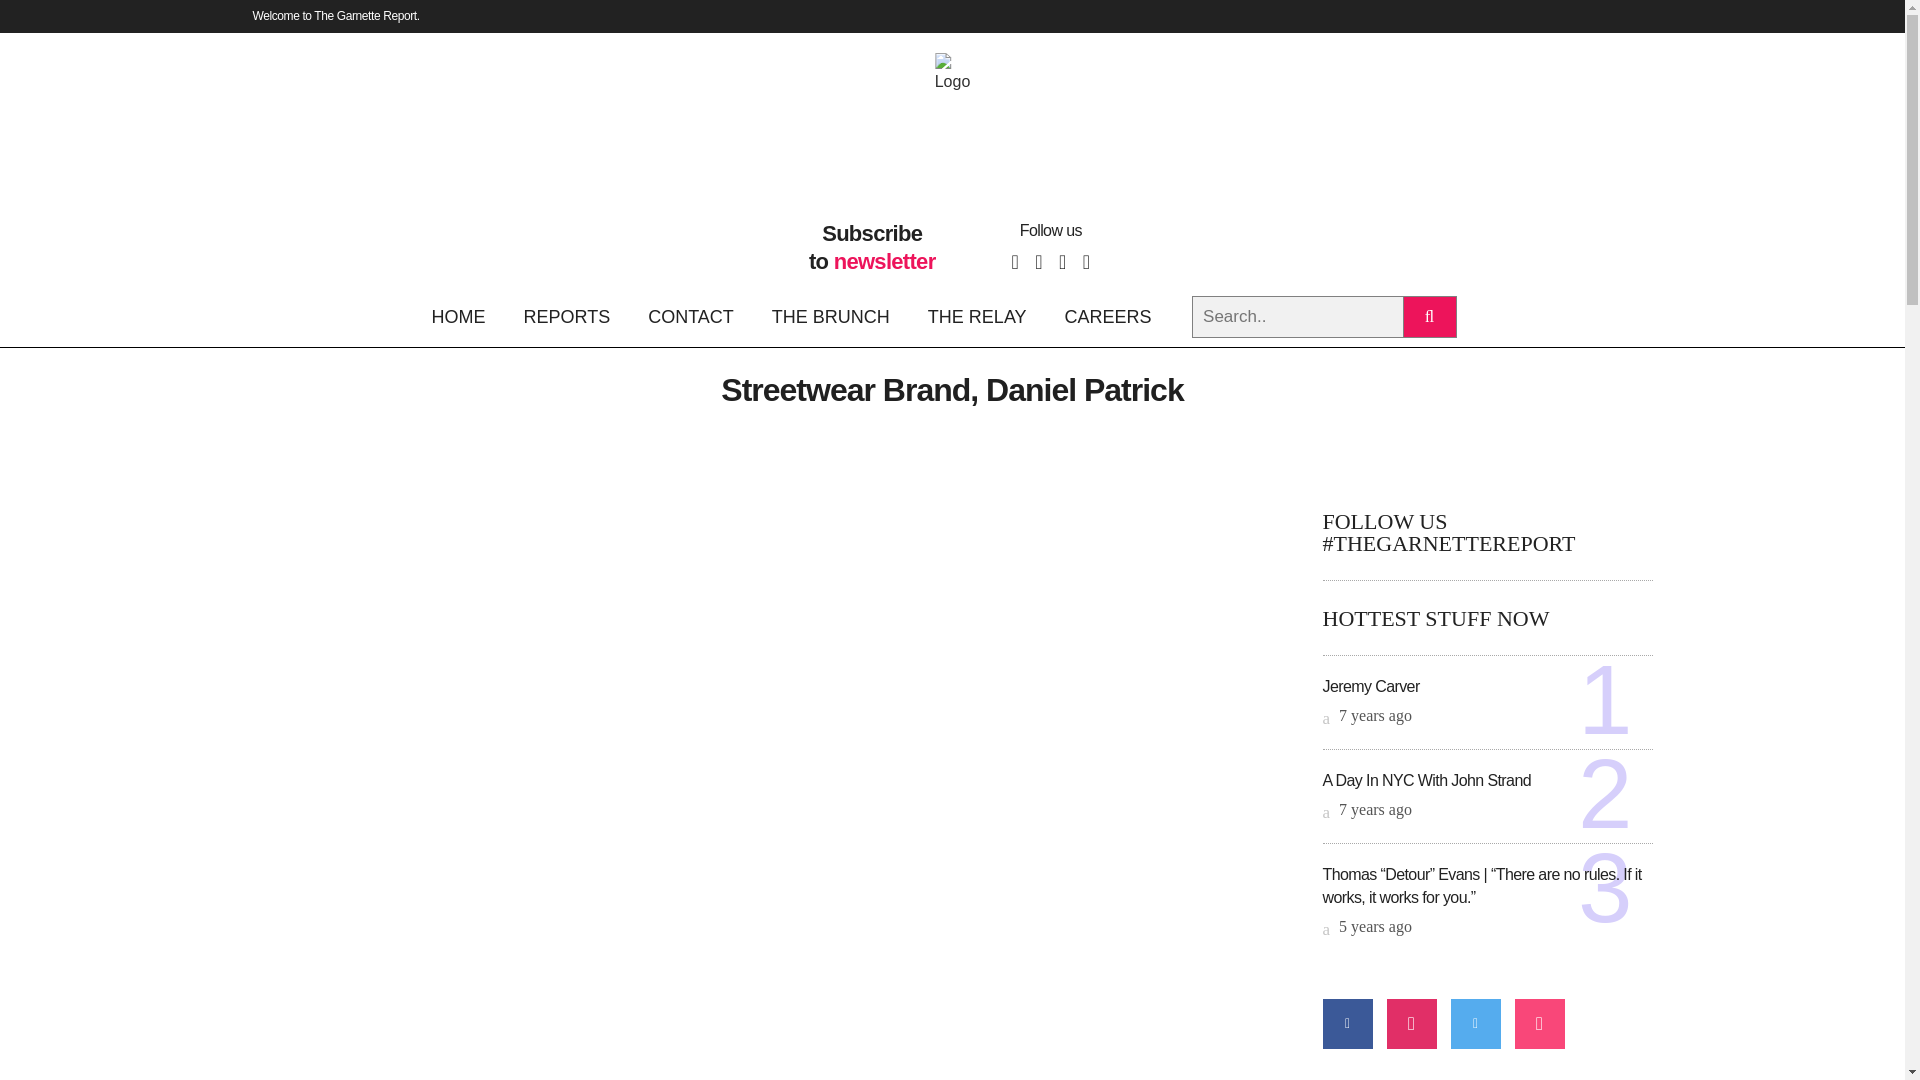  I want to click on REPORTS, so click(566, 316).